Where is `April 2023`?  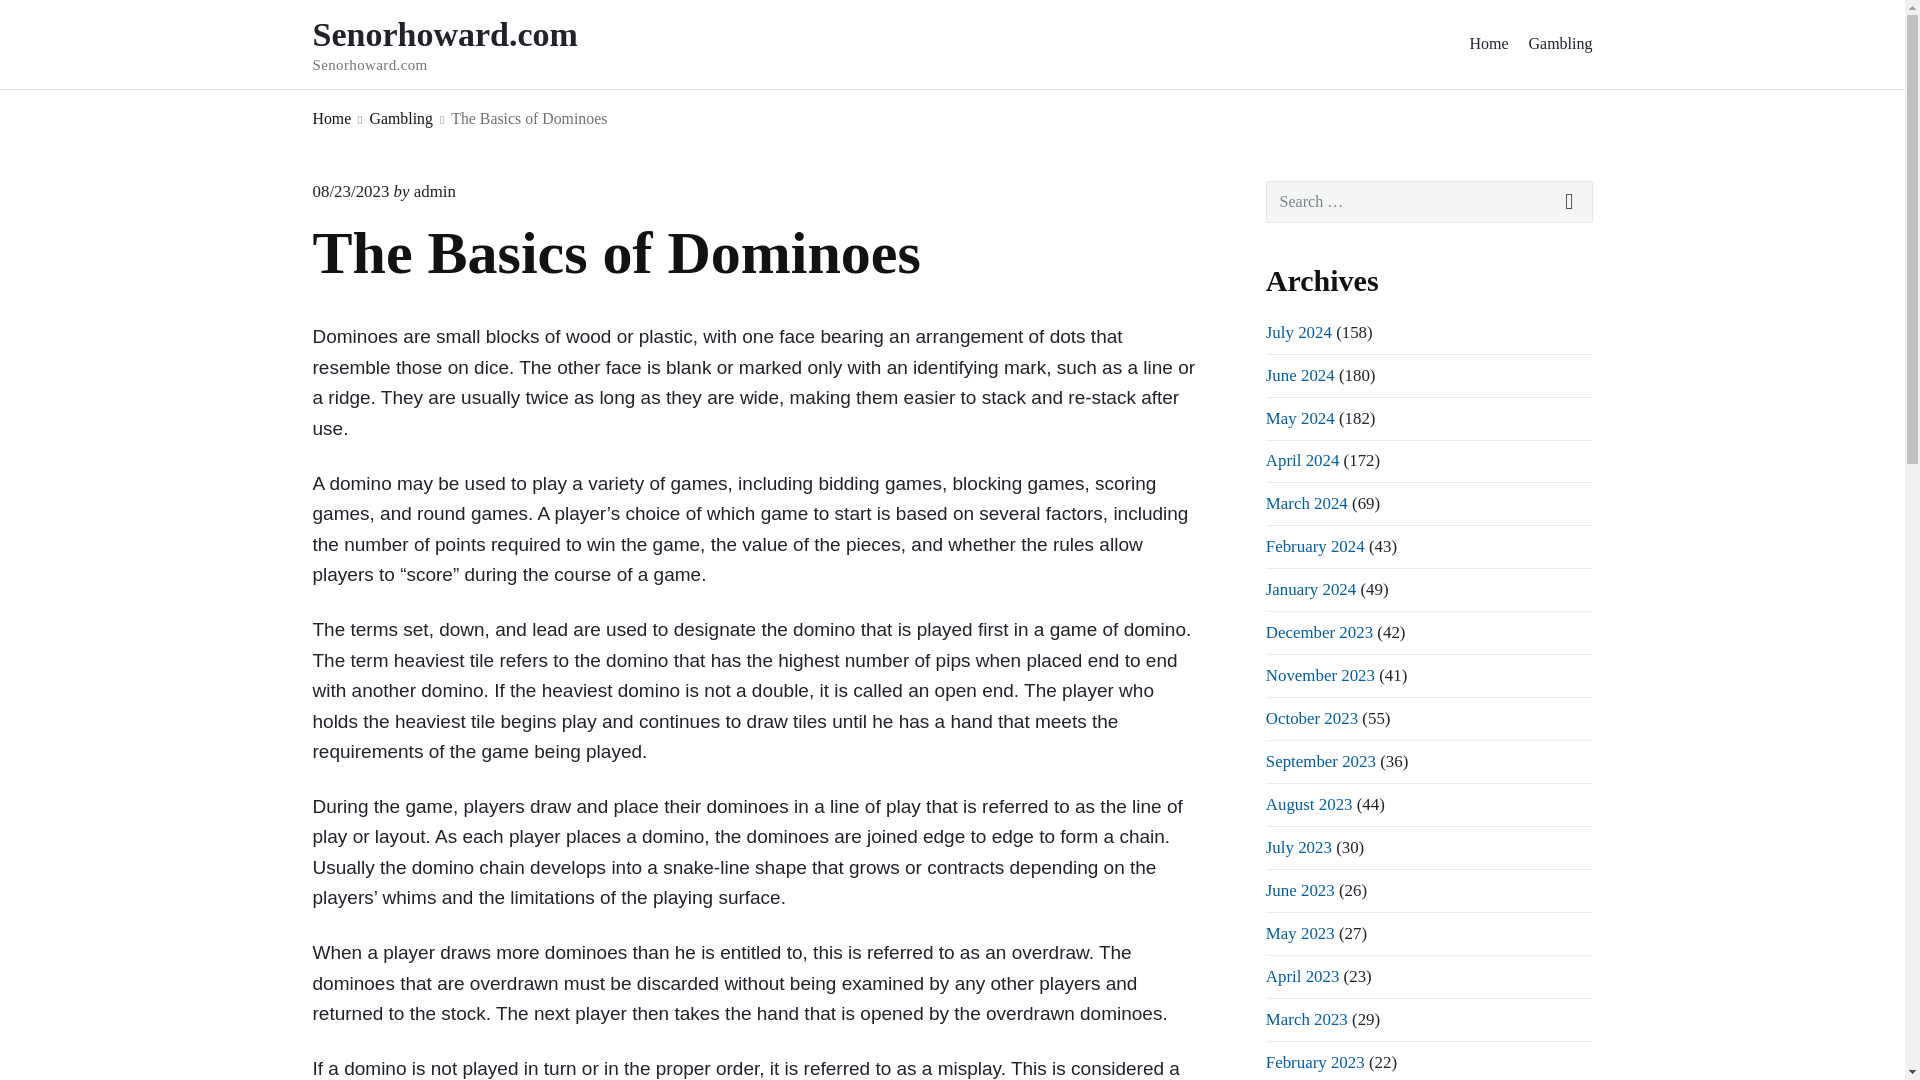 April 2023 is located at coordinates (1302, 976).